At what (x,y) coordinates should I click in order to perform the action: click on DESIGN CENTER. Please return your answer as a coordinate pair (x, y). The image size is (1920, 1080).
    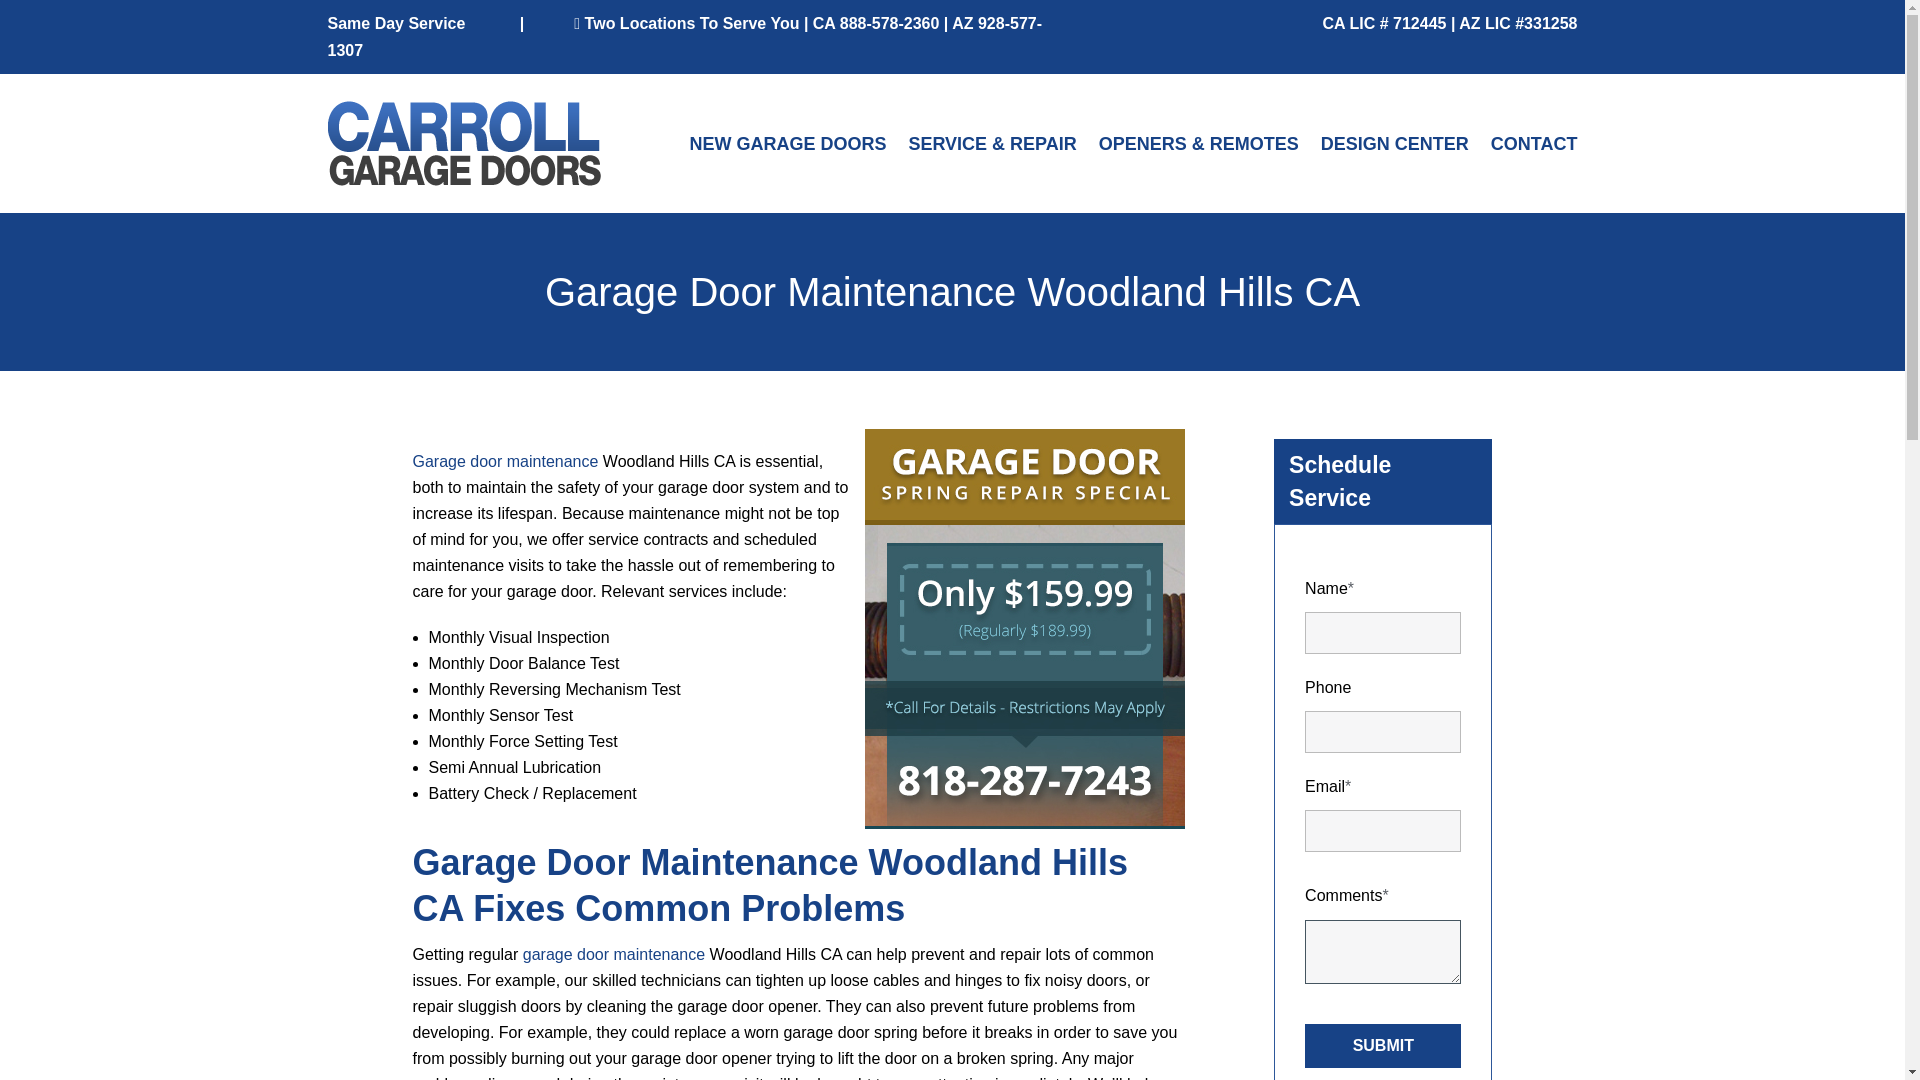
    Looking at the image, I should click on (1394, 144).